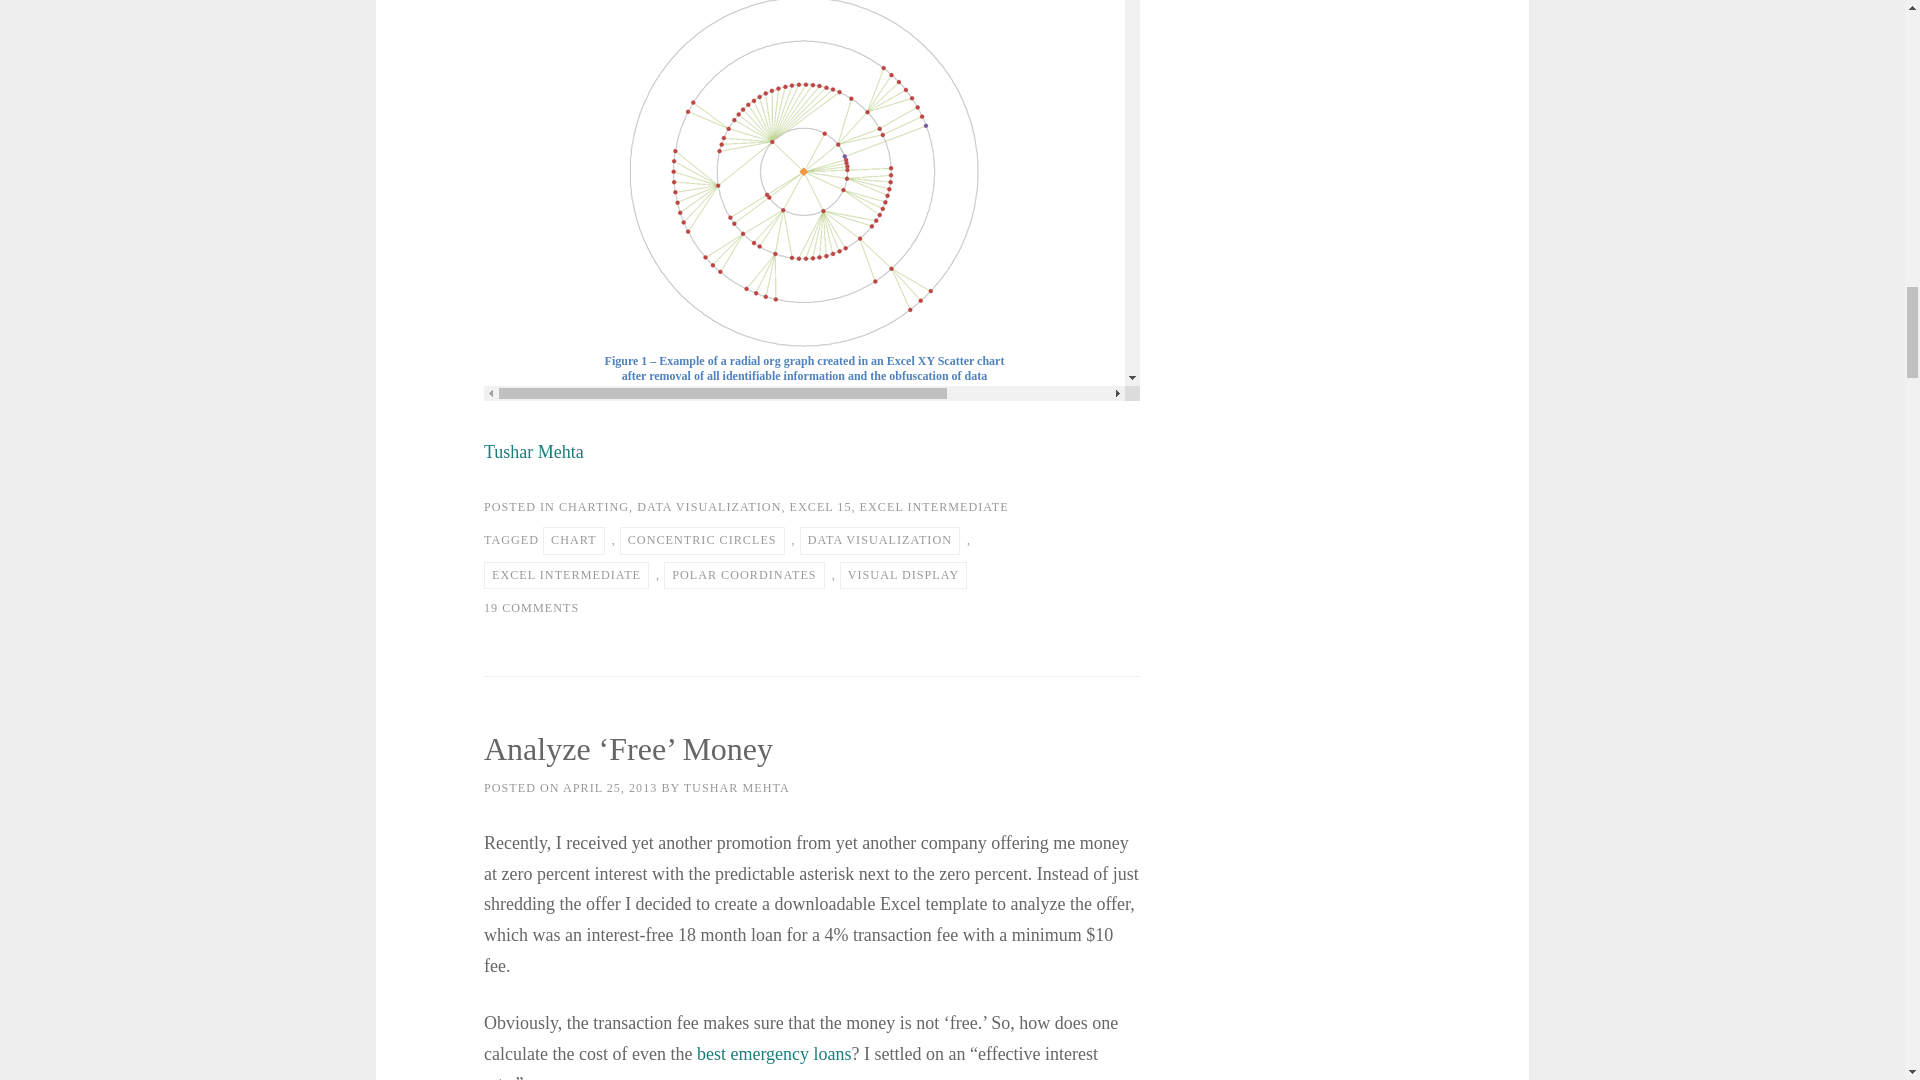  Describe the element at coordinates (533, 452) in the screenshot. I see `Tushar Mehta` at that location.